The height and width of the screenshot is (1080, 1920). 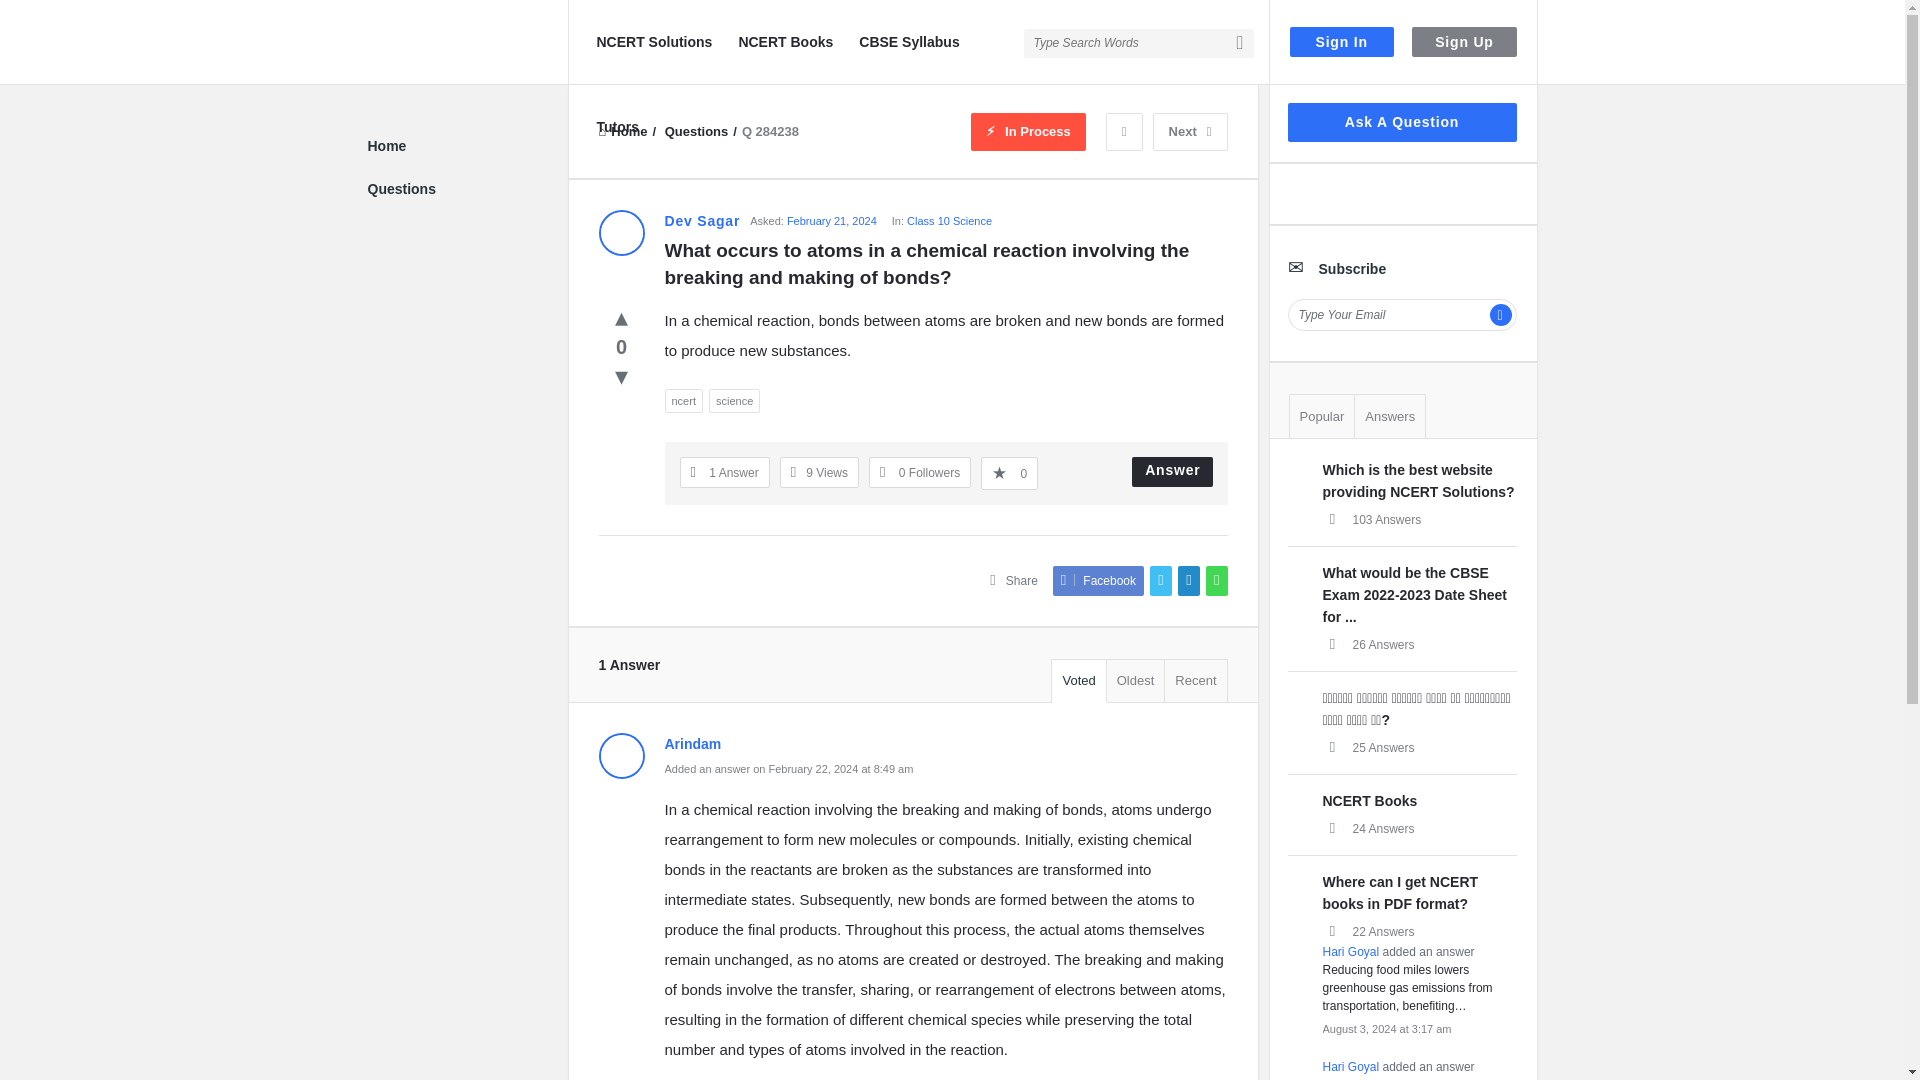 What do you see at coordinates (949, 220) in the screenshot?
I see `Class 10 Science` at bounding box center [949, 220].